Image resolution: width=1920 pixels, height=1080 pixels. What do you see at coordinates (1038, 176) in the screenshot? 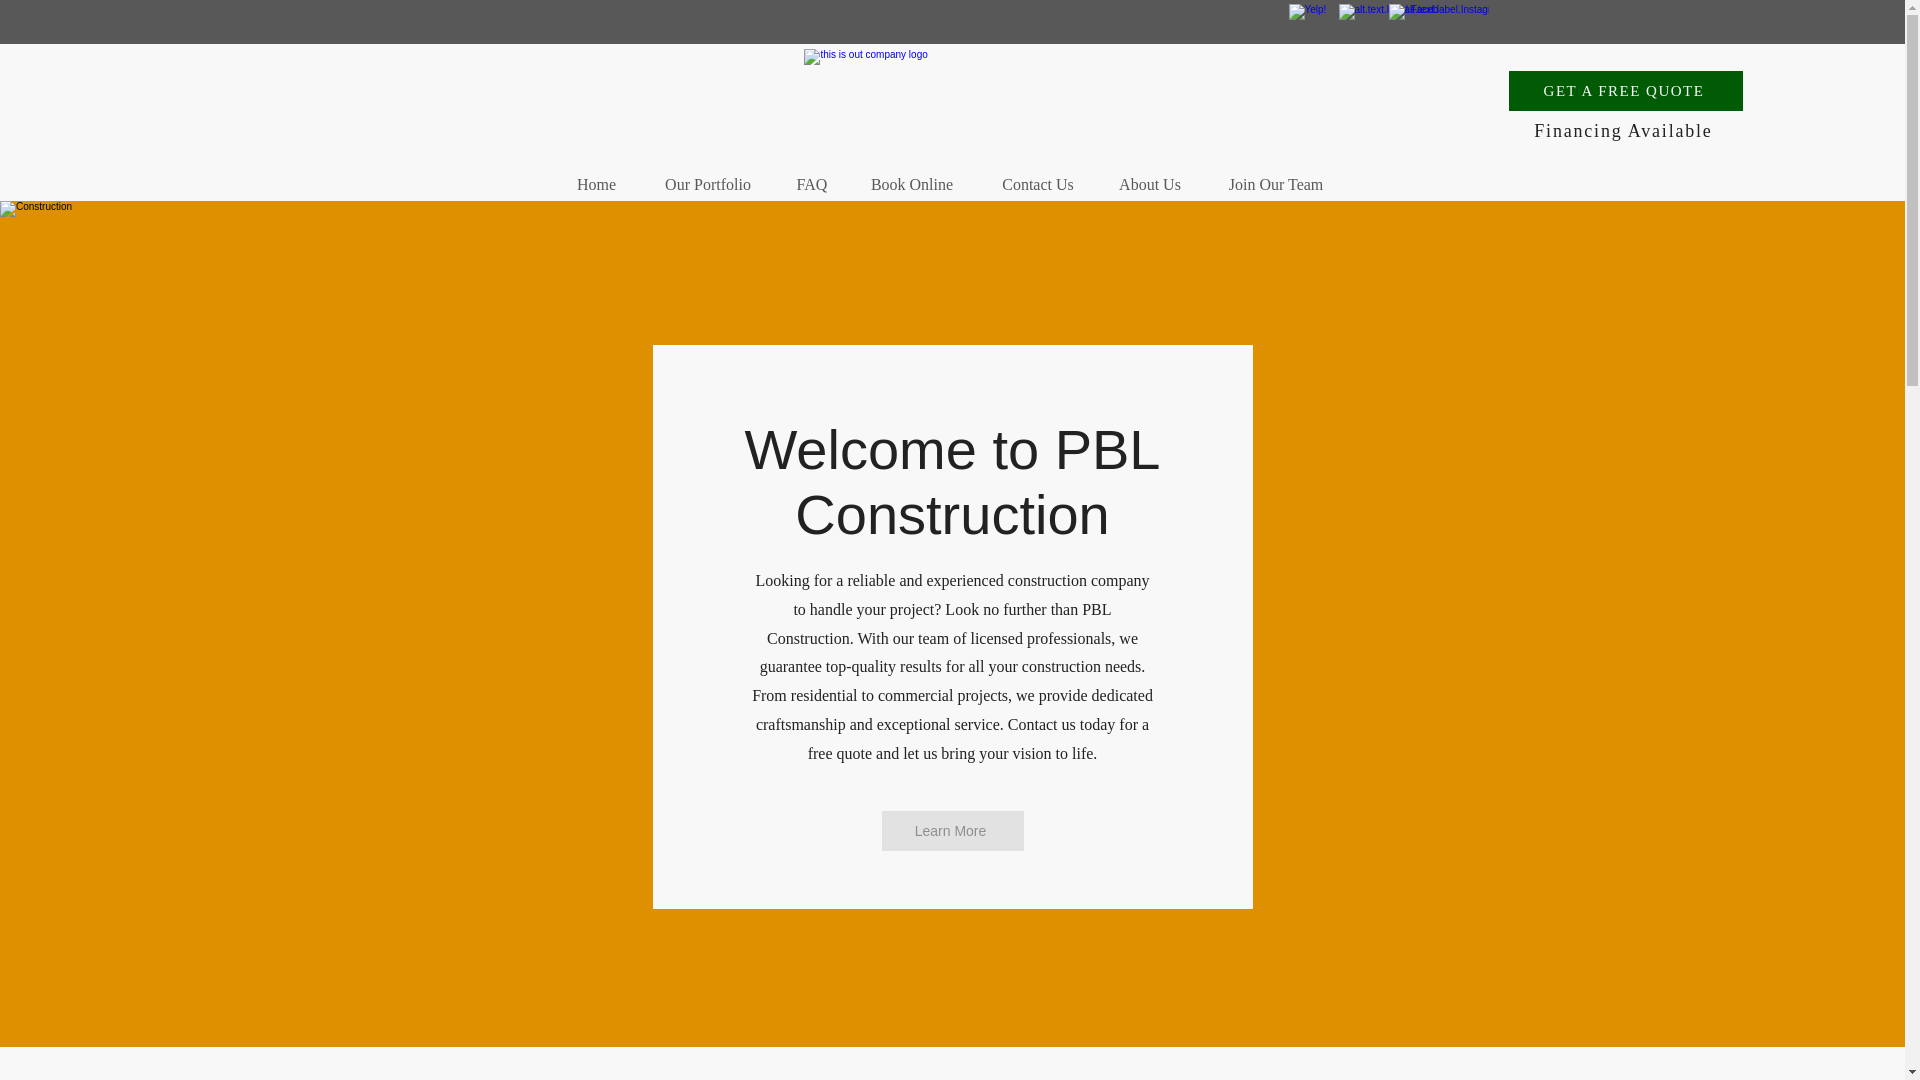
I see `Contact Us` at bounding box center [1038, 176].